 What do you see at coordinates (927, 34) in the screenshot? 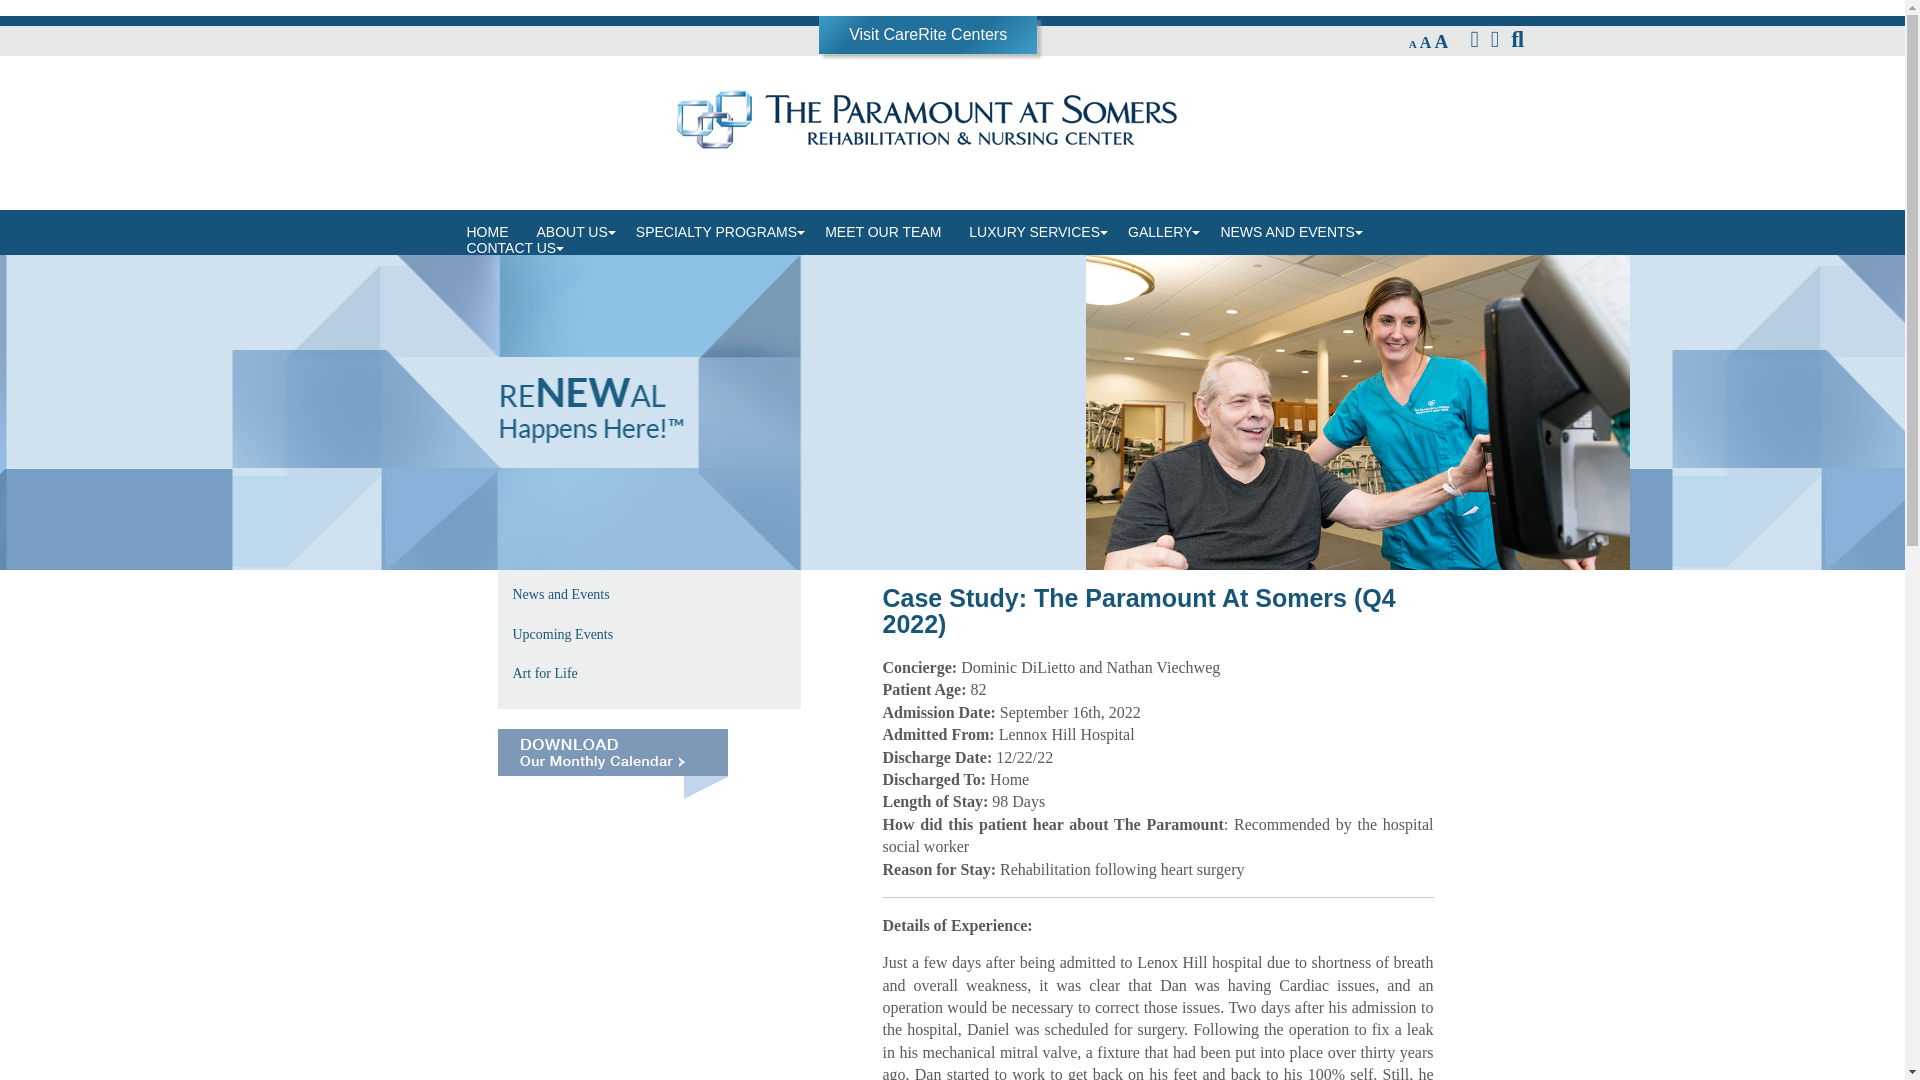
I see `Visit CareRite Centers` at bounding box center [927, 34].